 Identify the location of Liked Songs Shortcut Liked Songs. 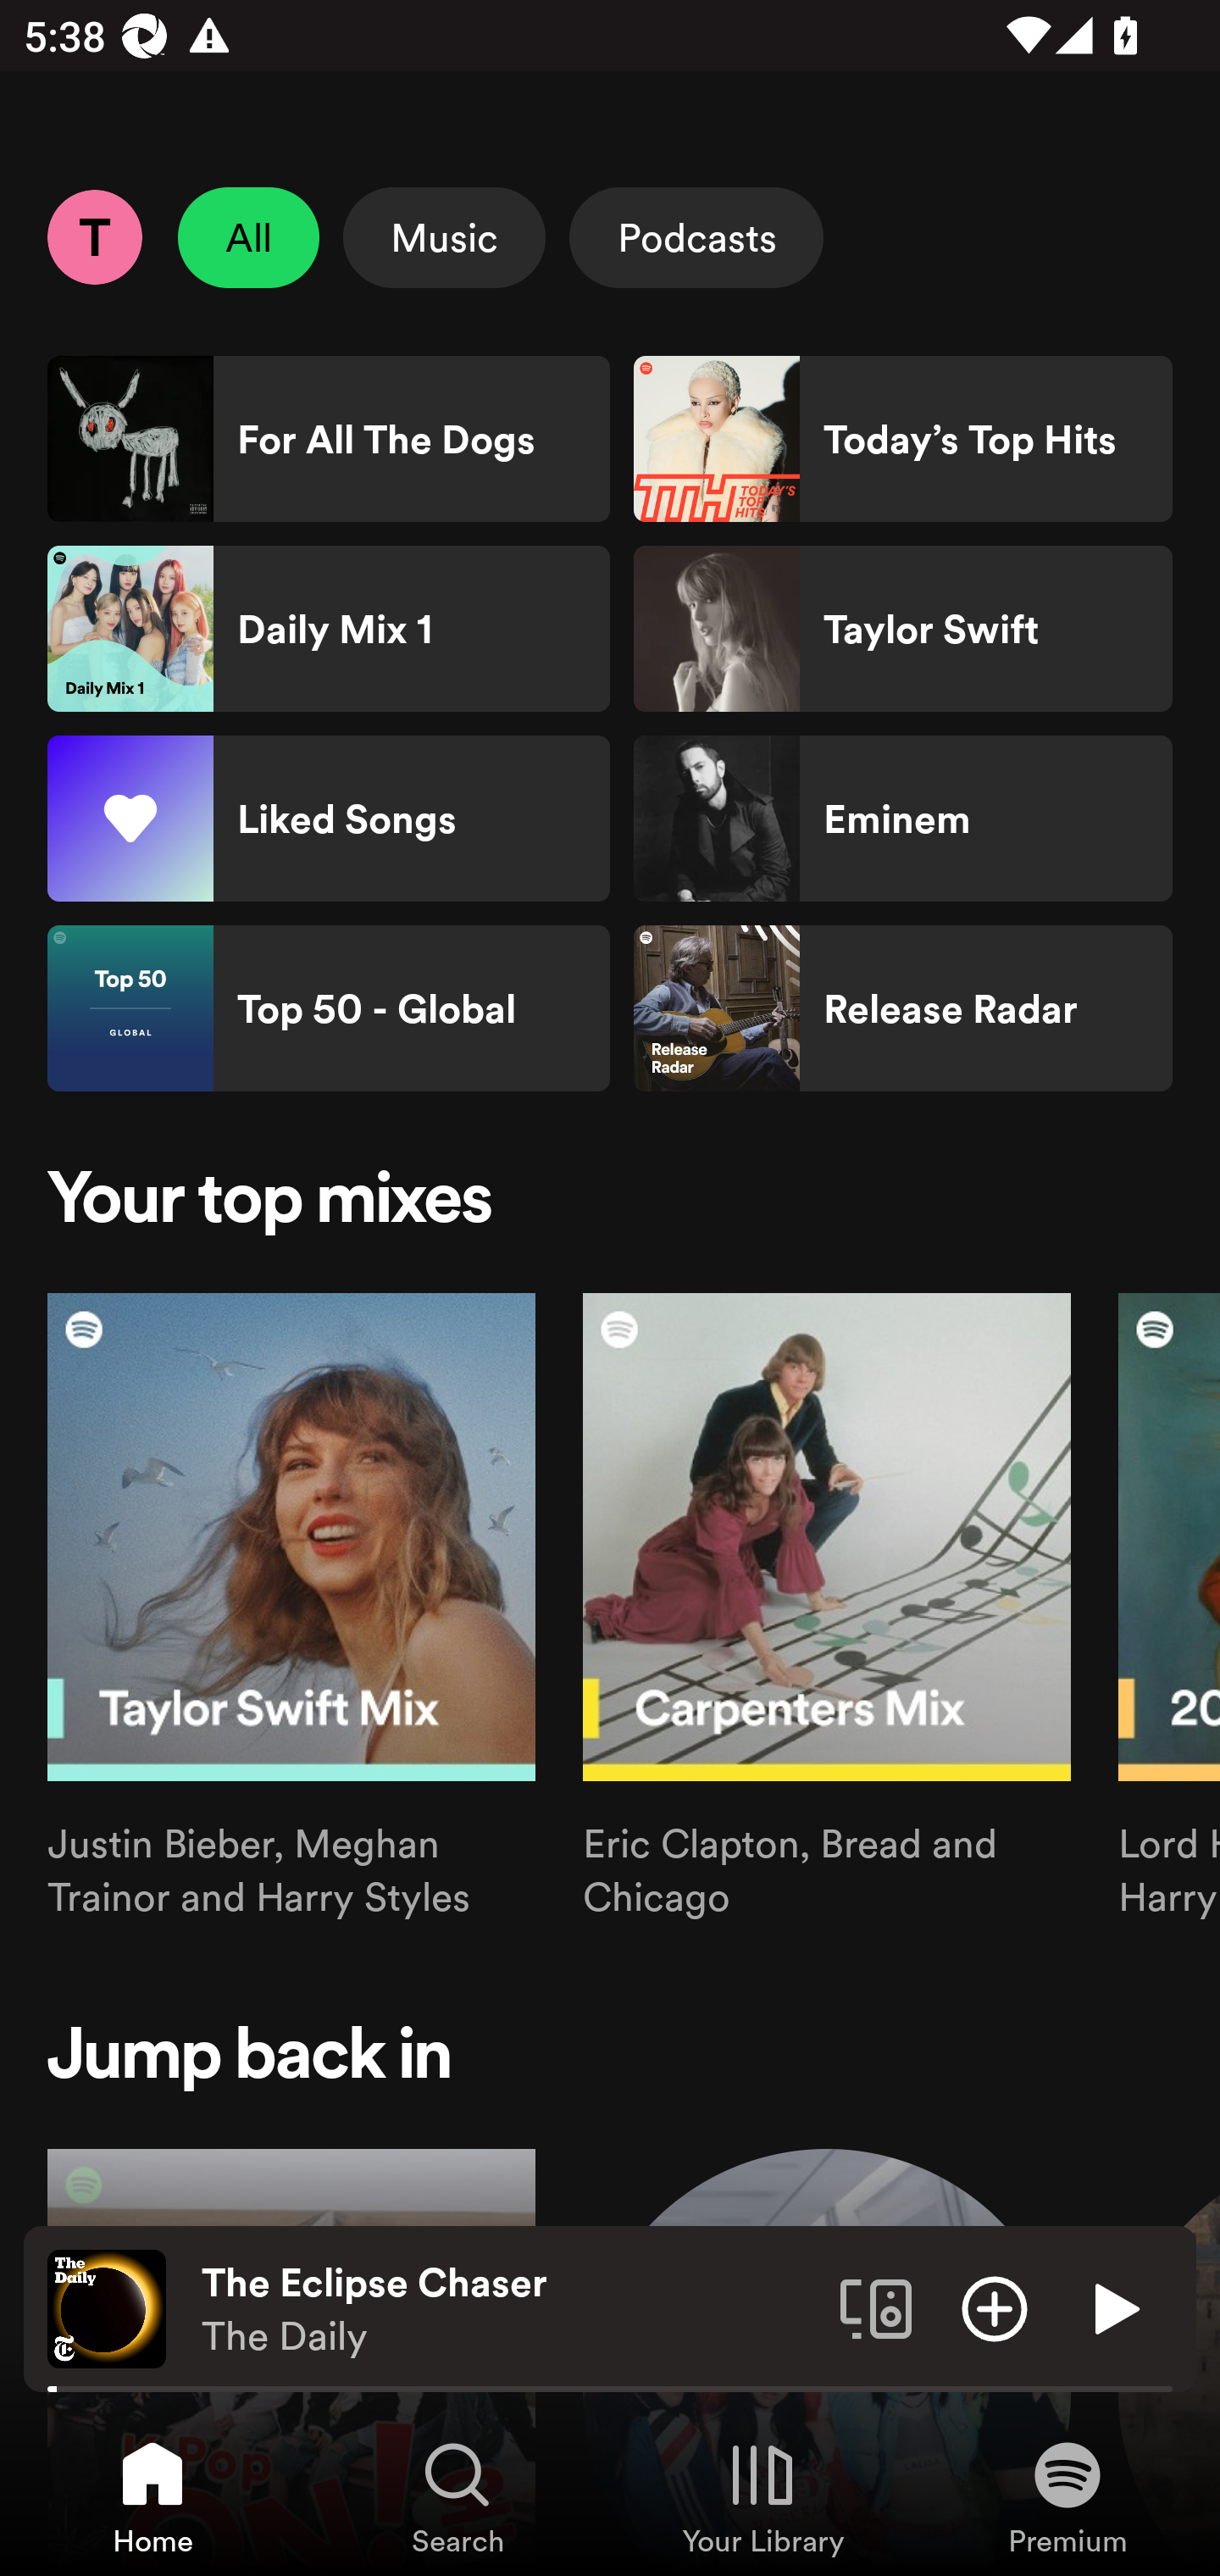
(329, 819).